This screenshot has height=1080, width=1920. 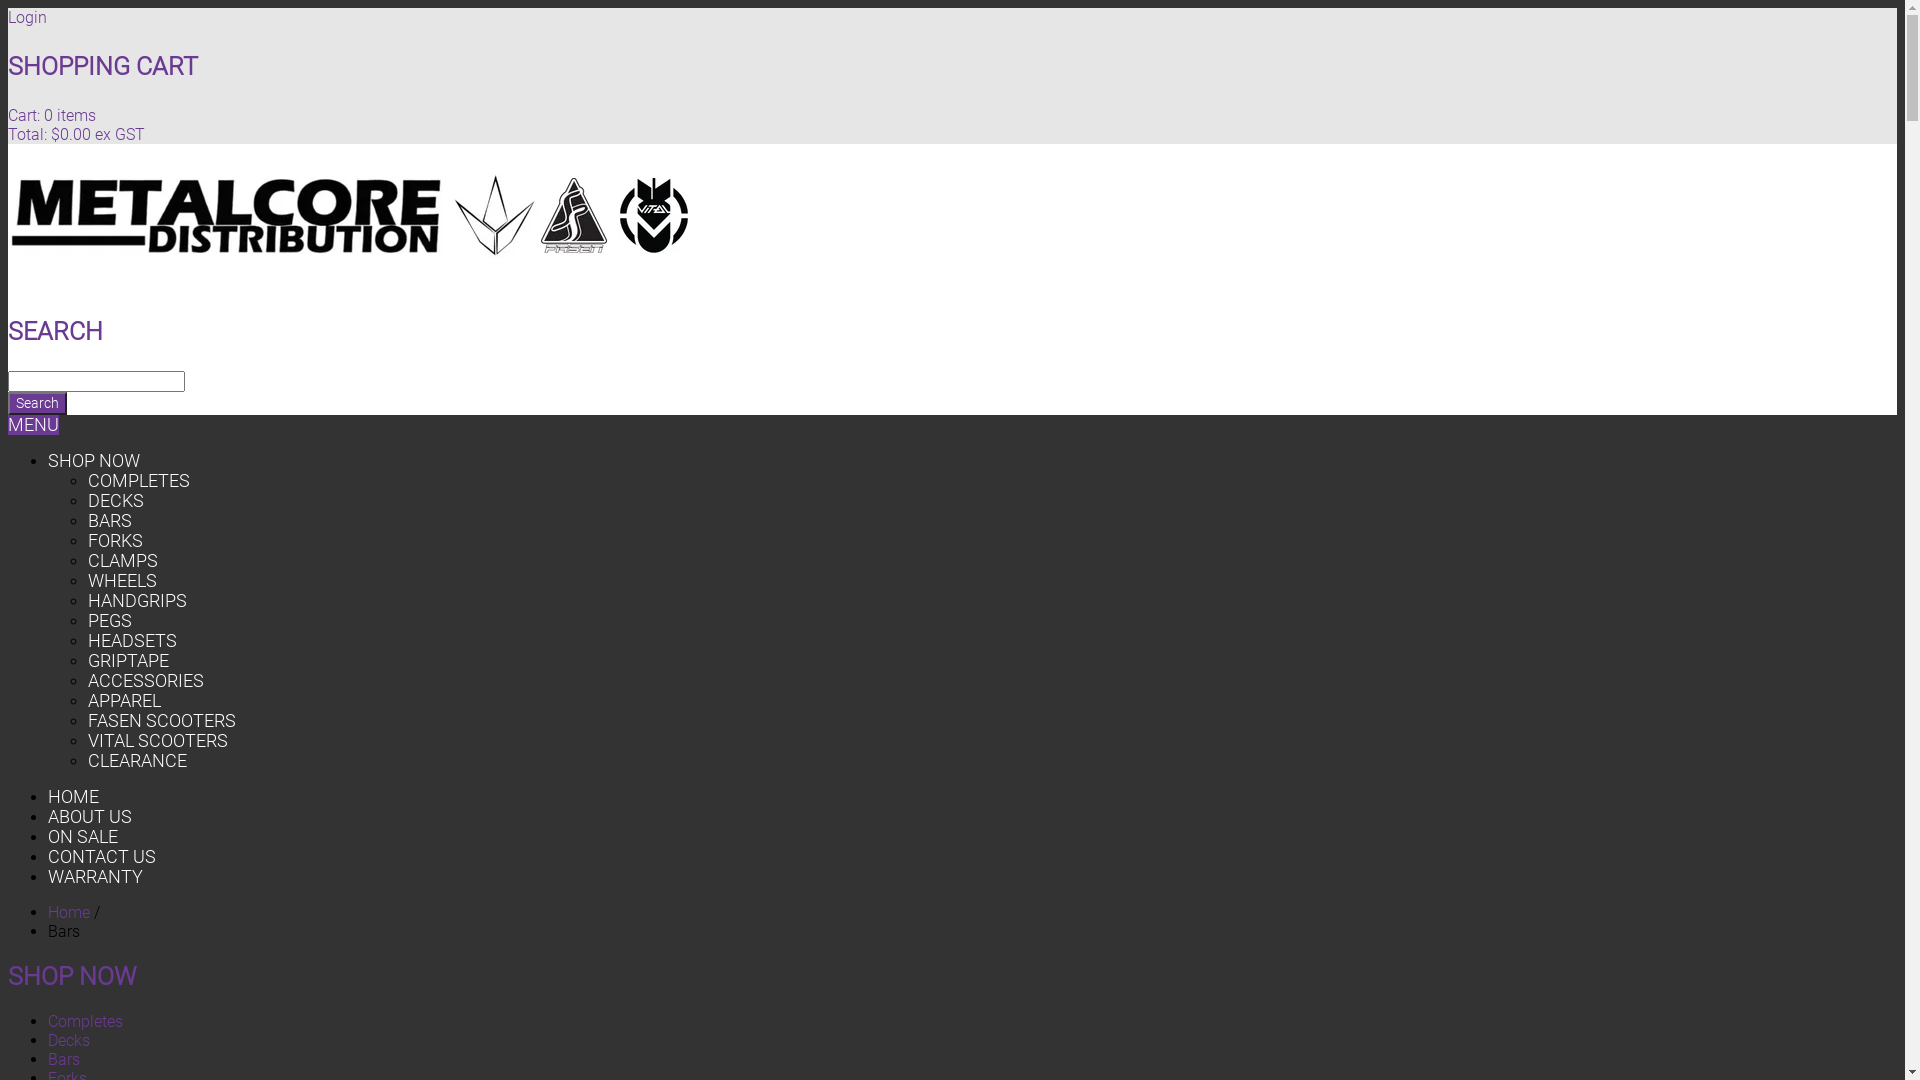 I want to click on MENU, so click(x=34, y=425).